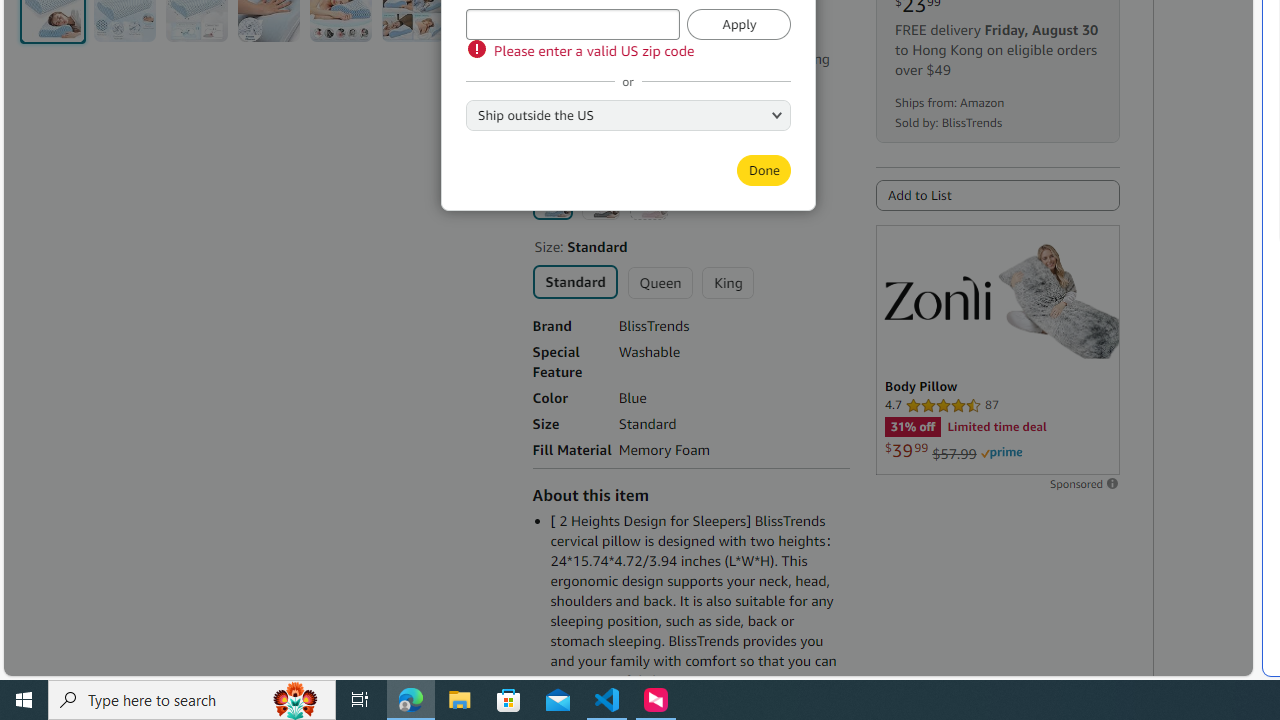 Image resolution: width=1280 pixels, height=720 pixels. I want to click on Blue, so click(552, 199).